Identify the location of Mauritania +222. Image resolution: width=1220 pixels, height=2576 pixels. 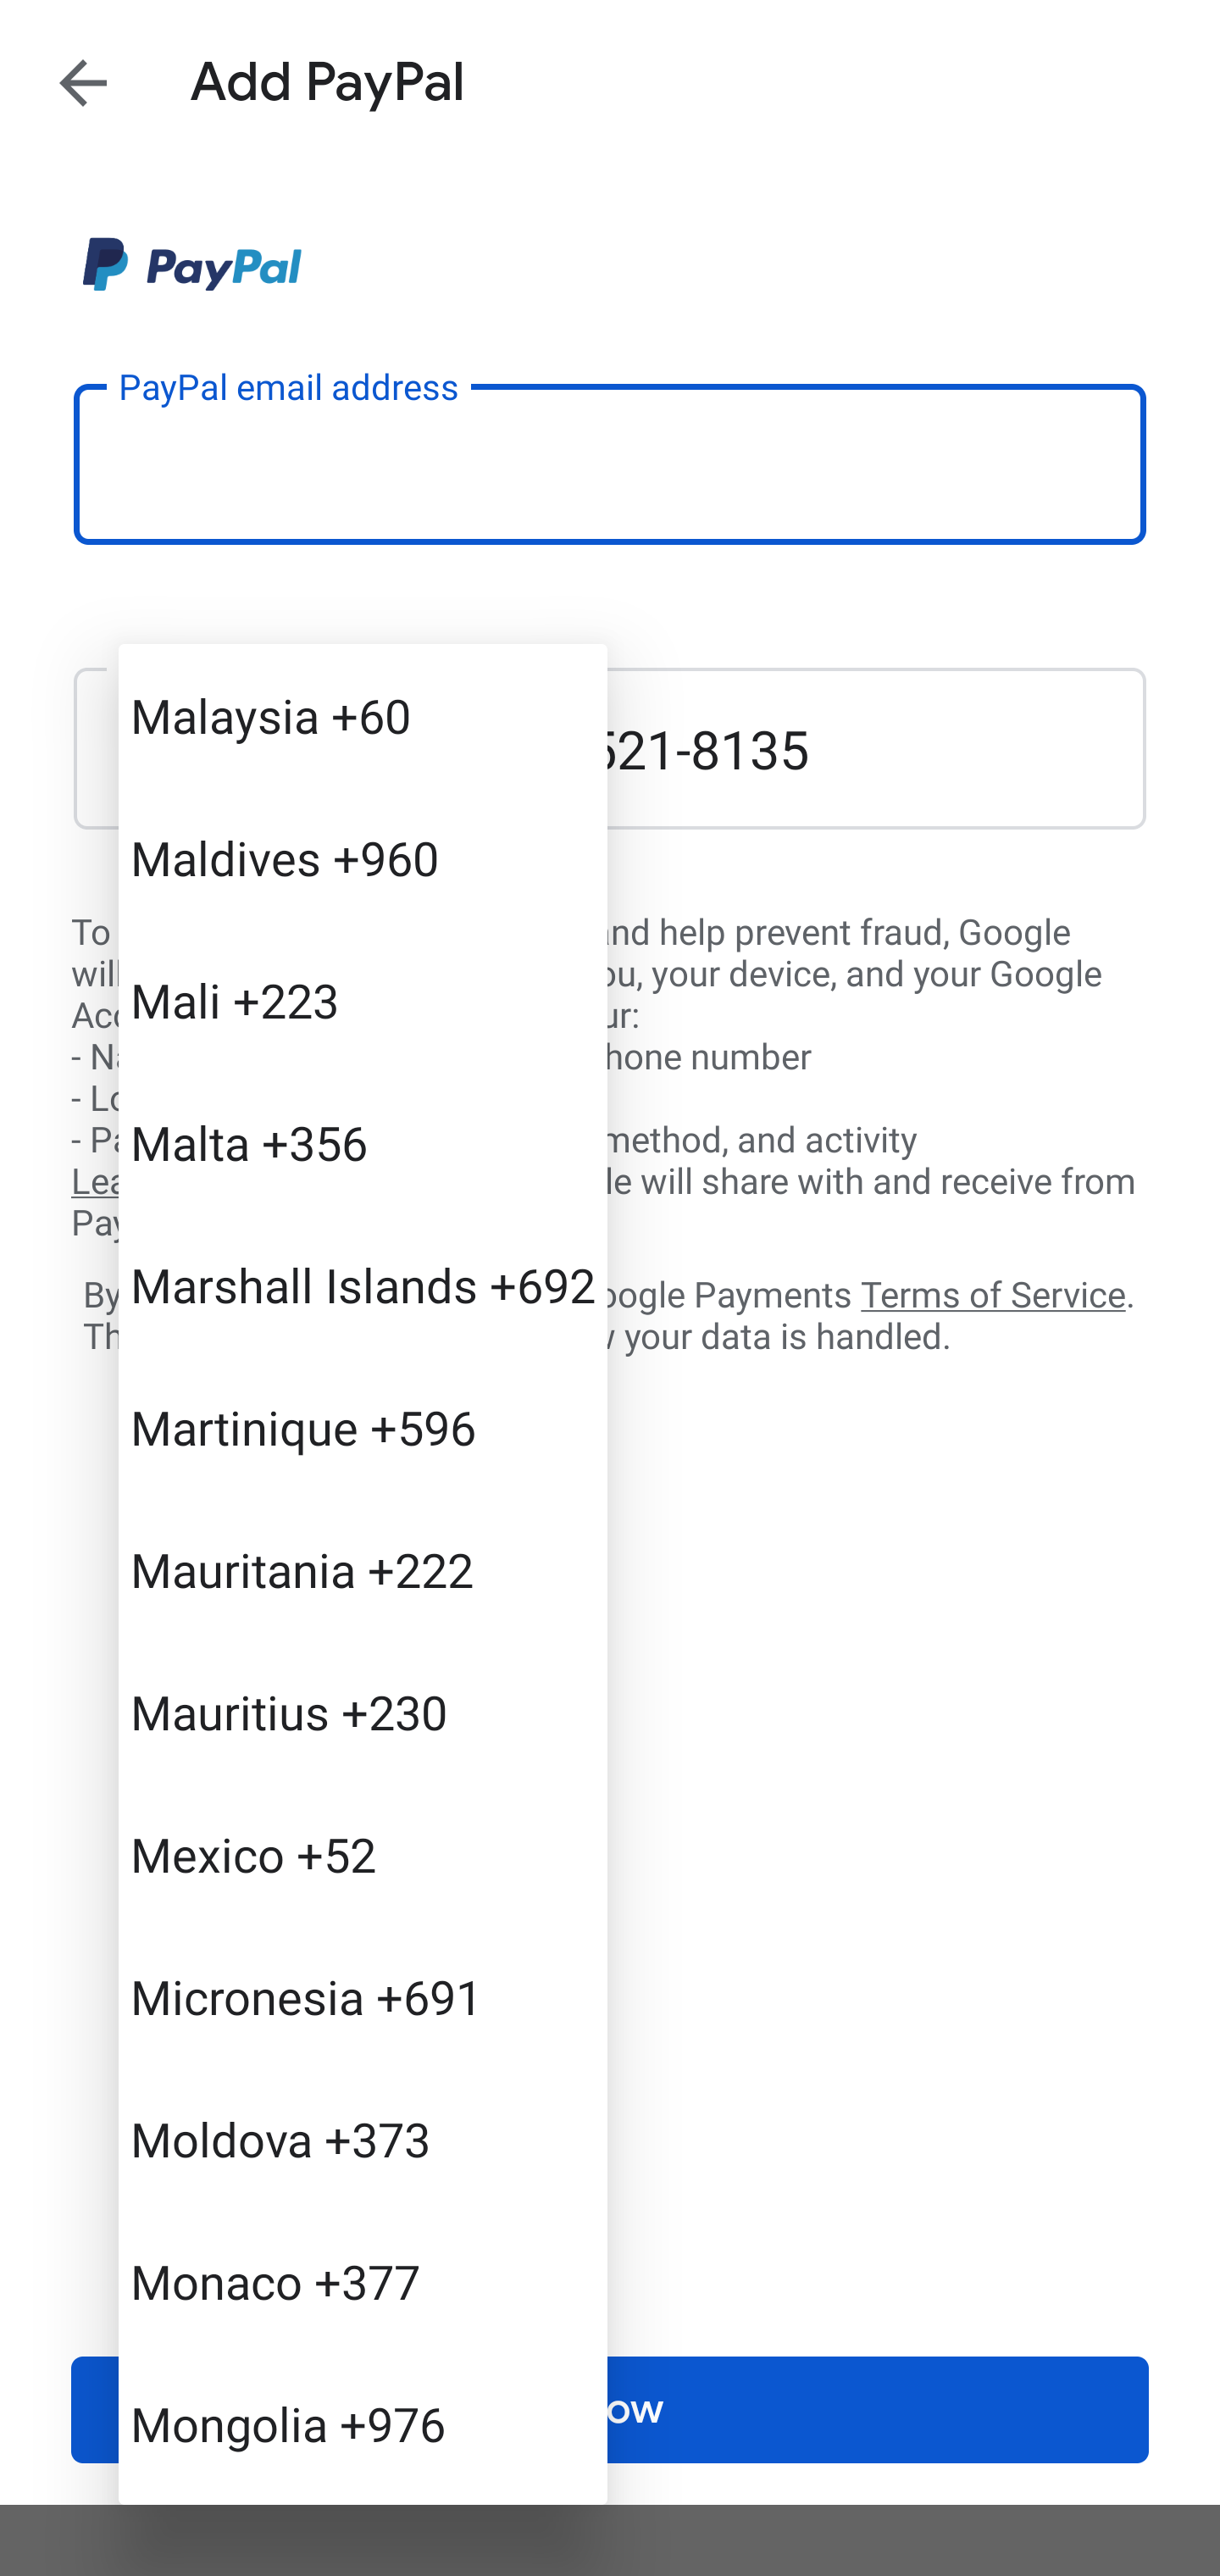
(363, 1569).